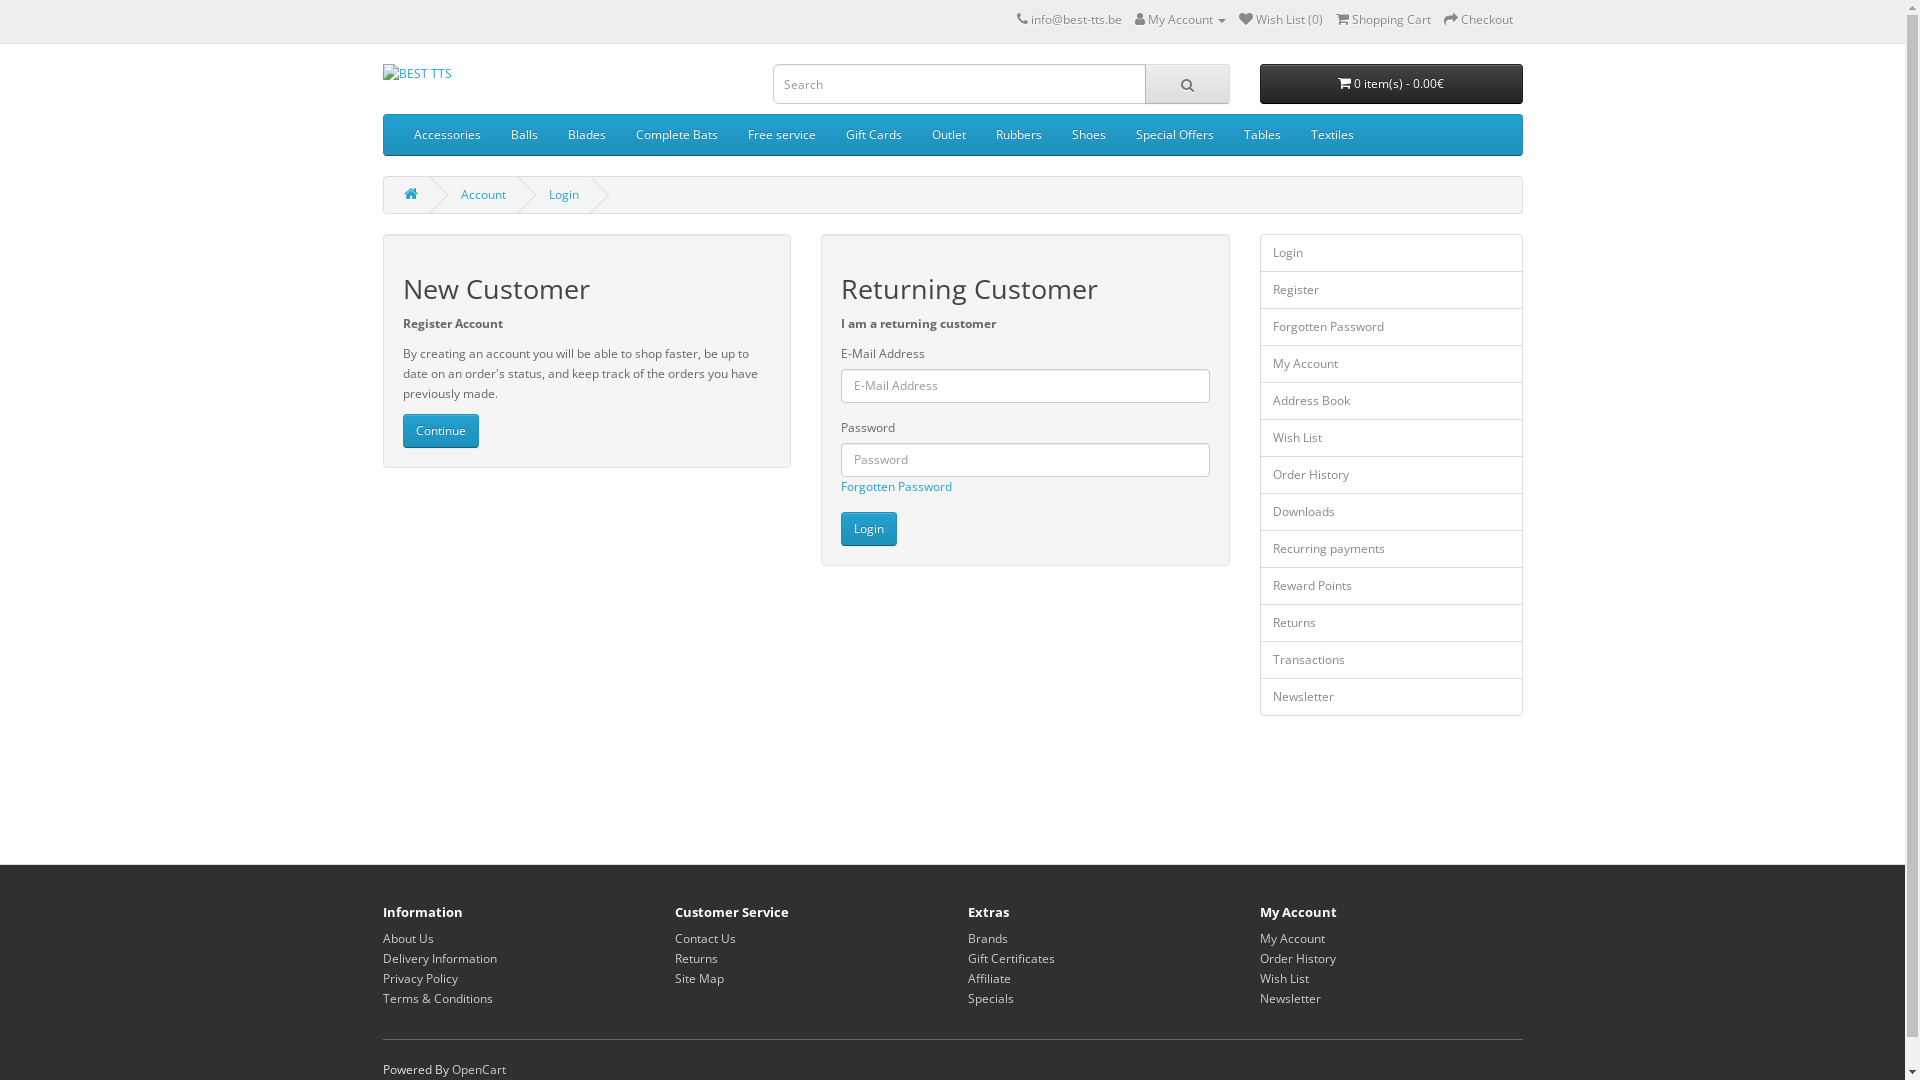 The height and width of the screenshot is (1080, 1920). Describe the element at coordinates (1180, 20) in the screenshot. I see `My Account` at that location.